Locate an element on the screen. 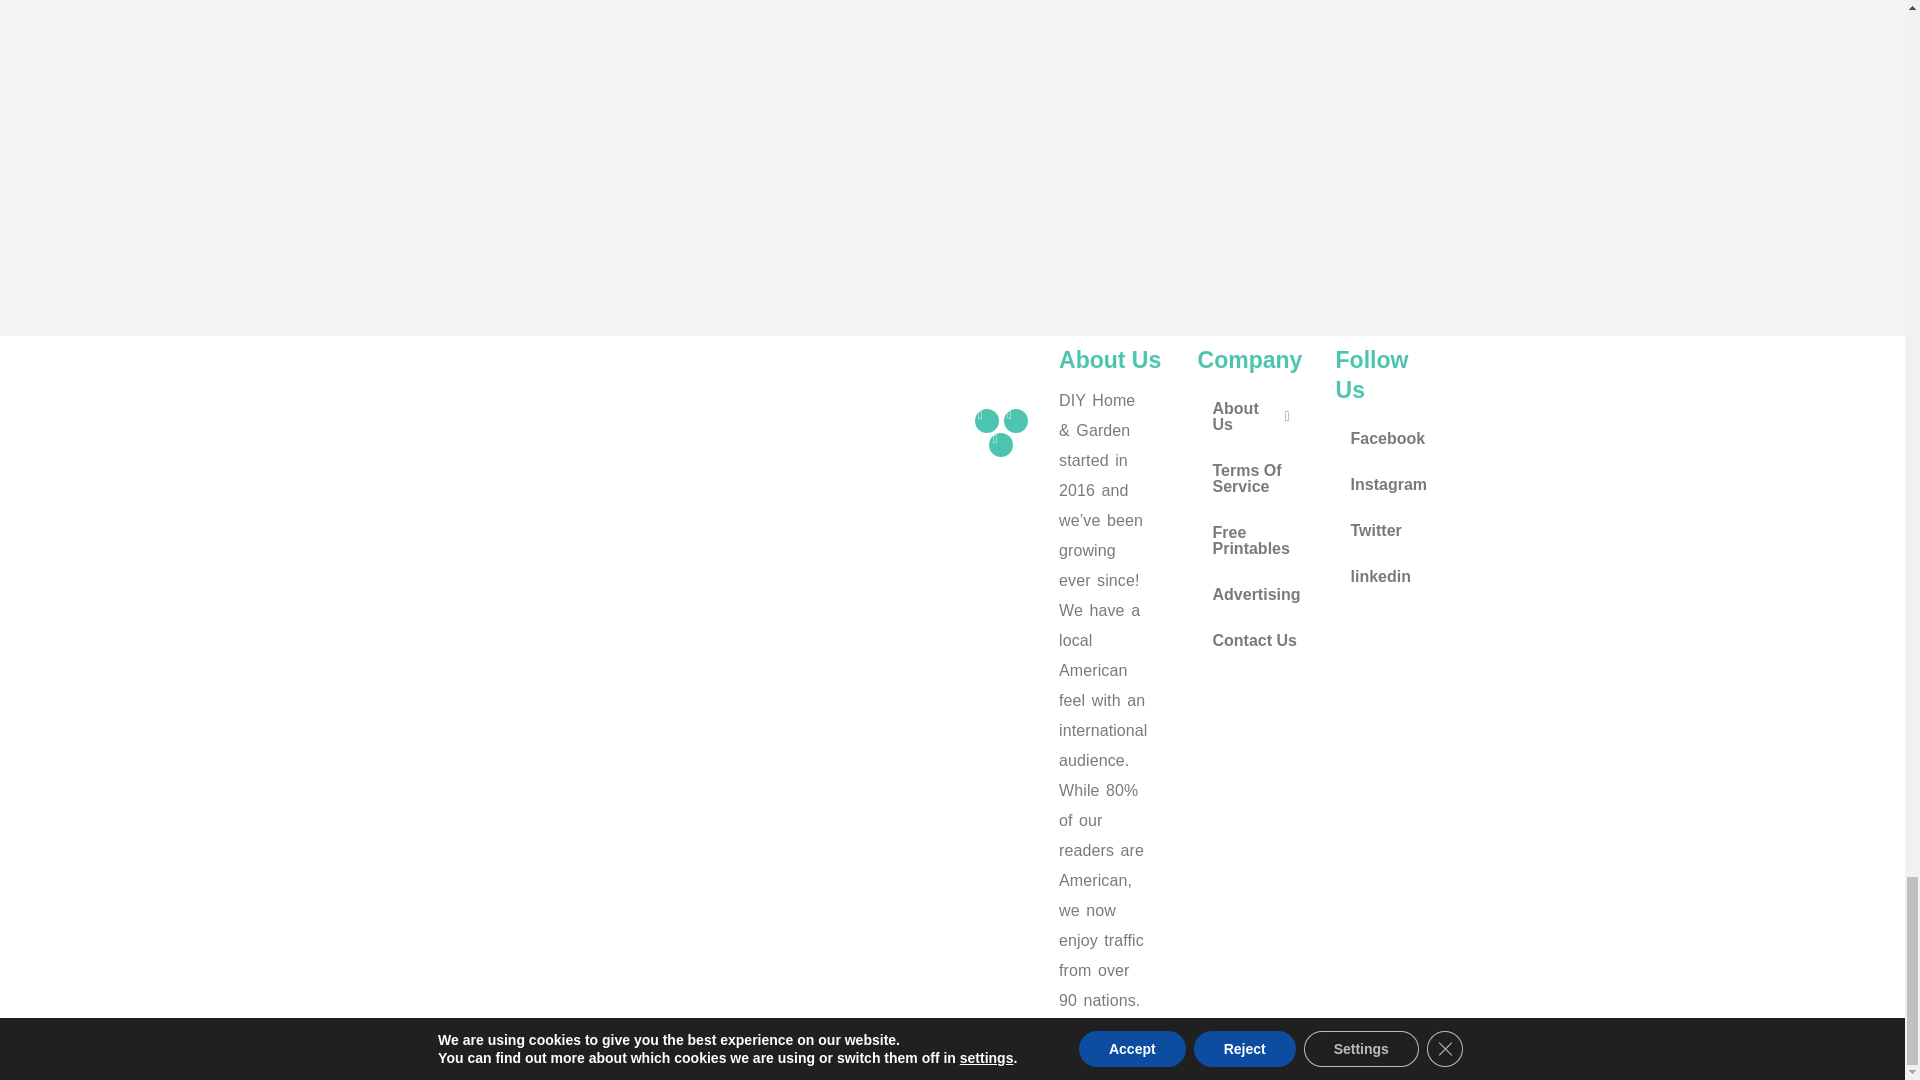  Youtube is located at coordinates (1000, 444).